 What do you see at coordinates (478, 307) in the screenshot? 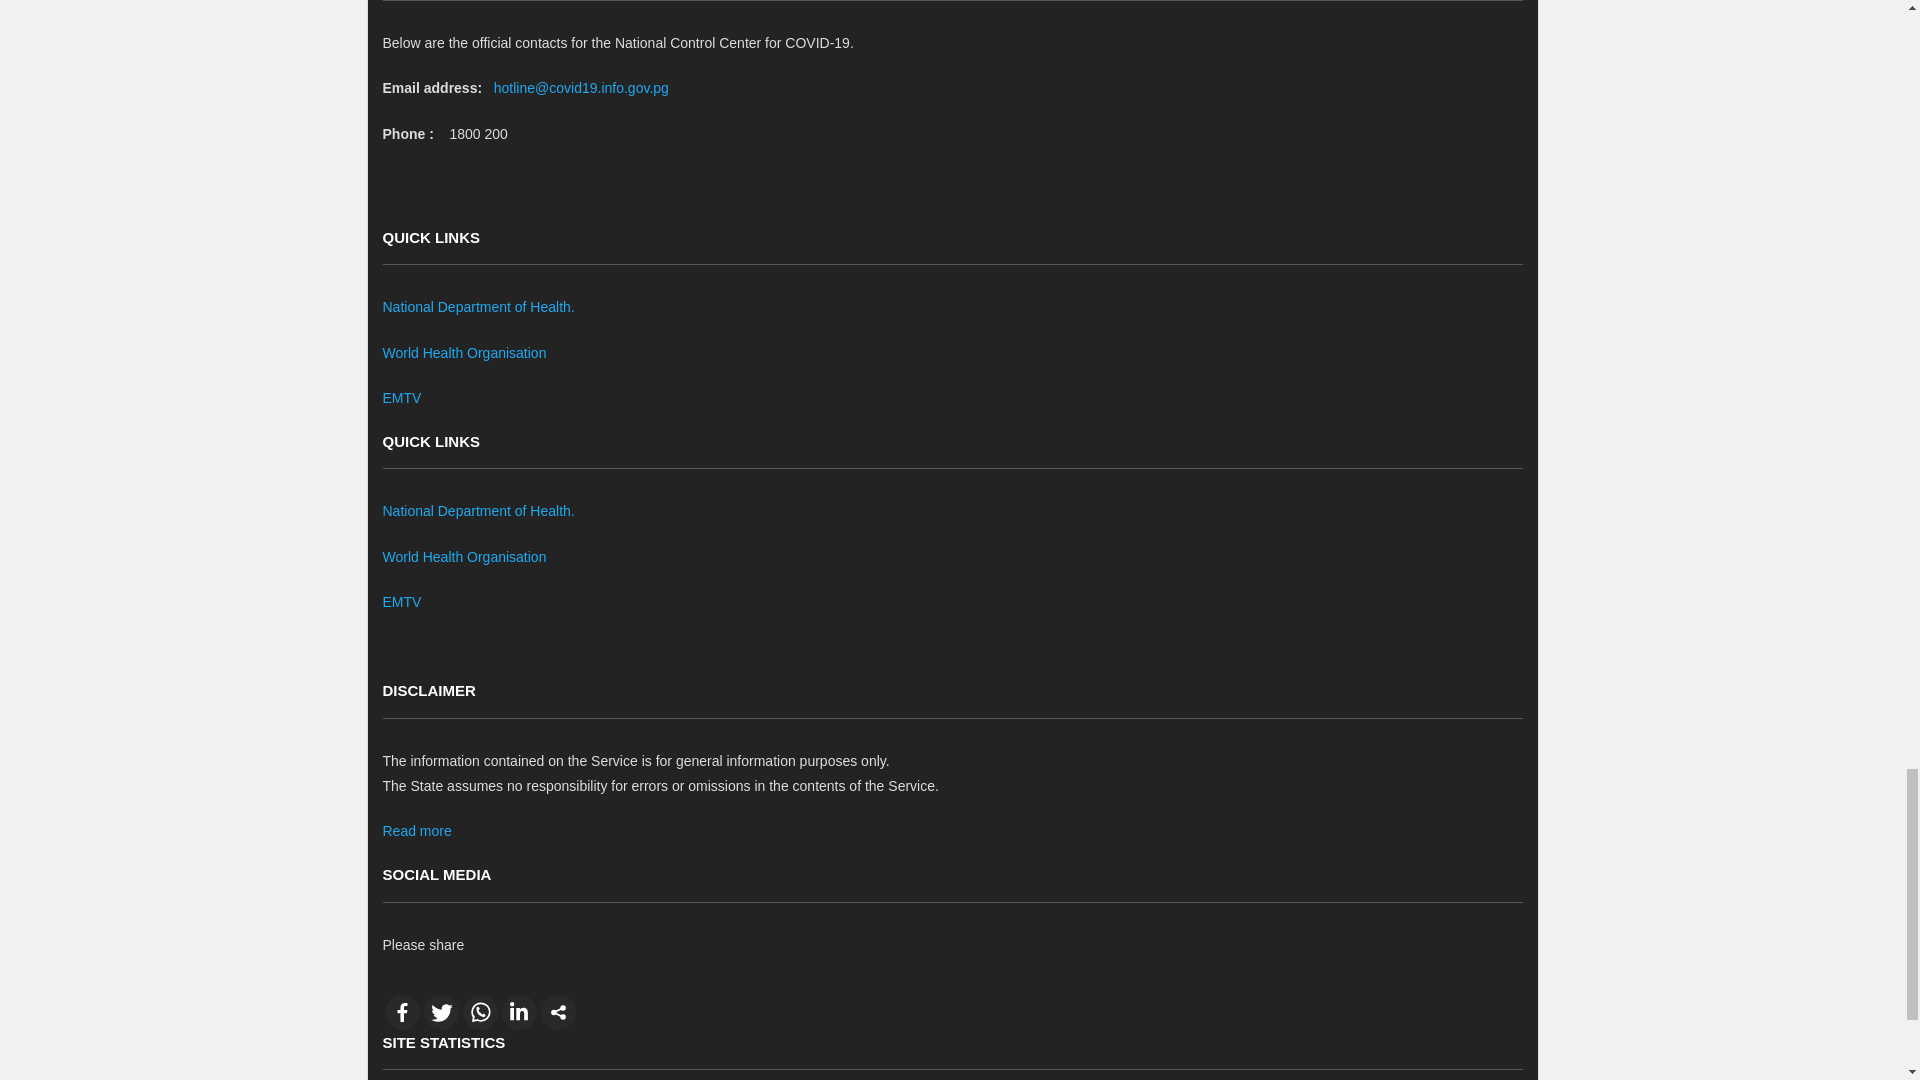
I see `National Department of Health.` at bounding box center [478, 307].